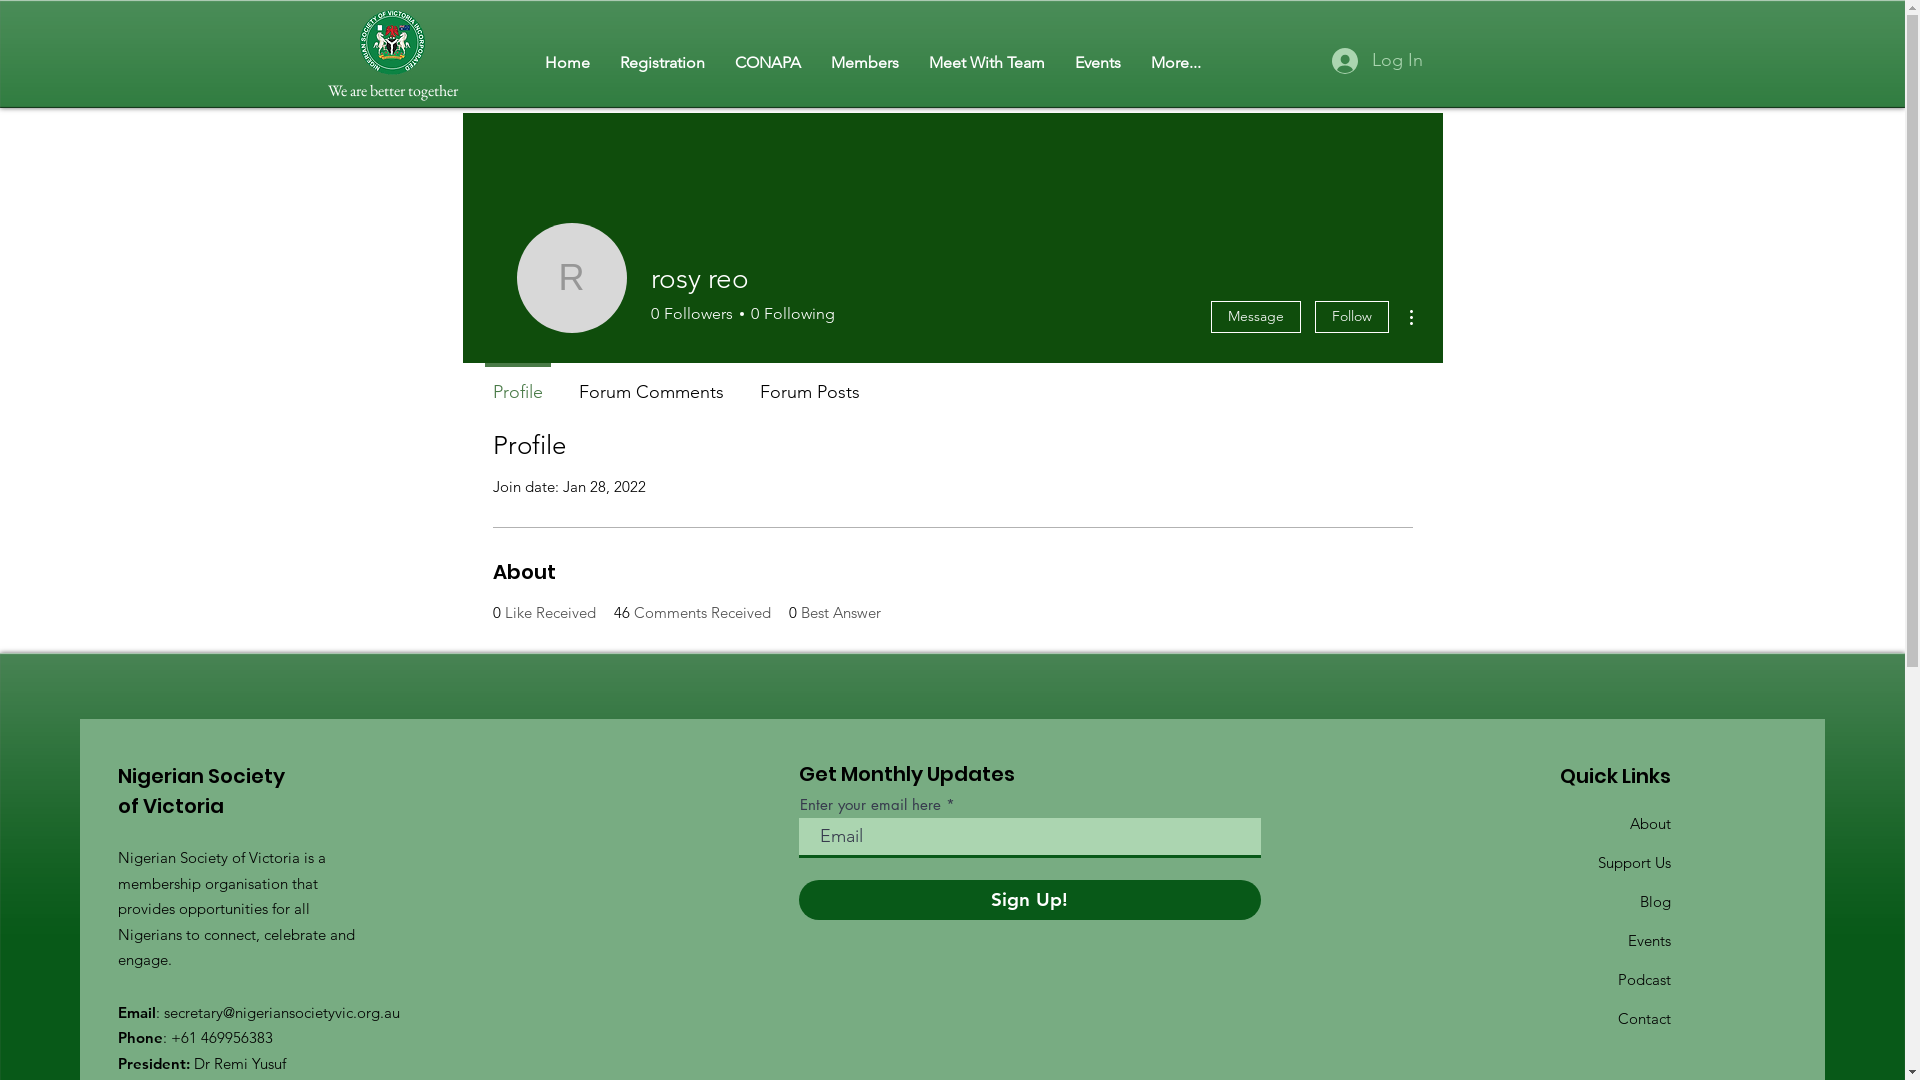 This screenshot has width=1920, height=1080. What do you see at coordinates (1656, 902) in the screenshot?
I see `Blog` at bounding box center [1656, 902].